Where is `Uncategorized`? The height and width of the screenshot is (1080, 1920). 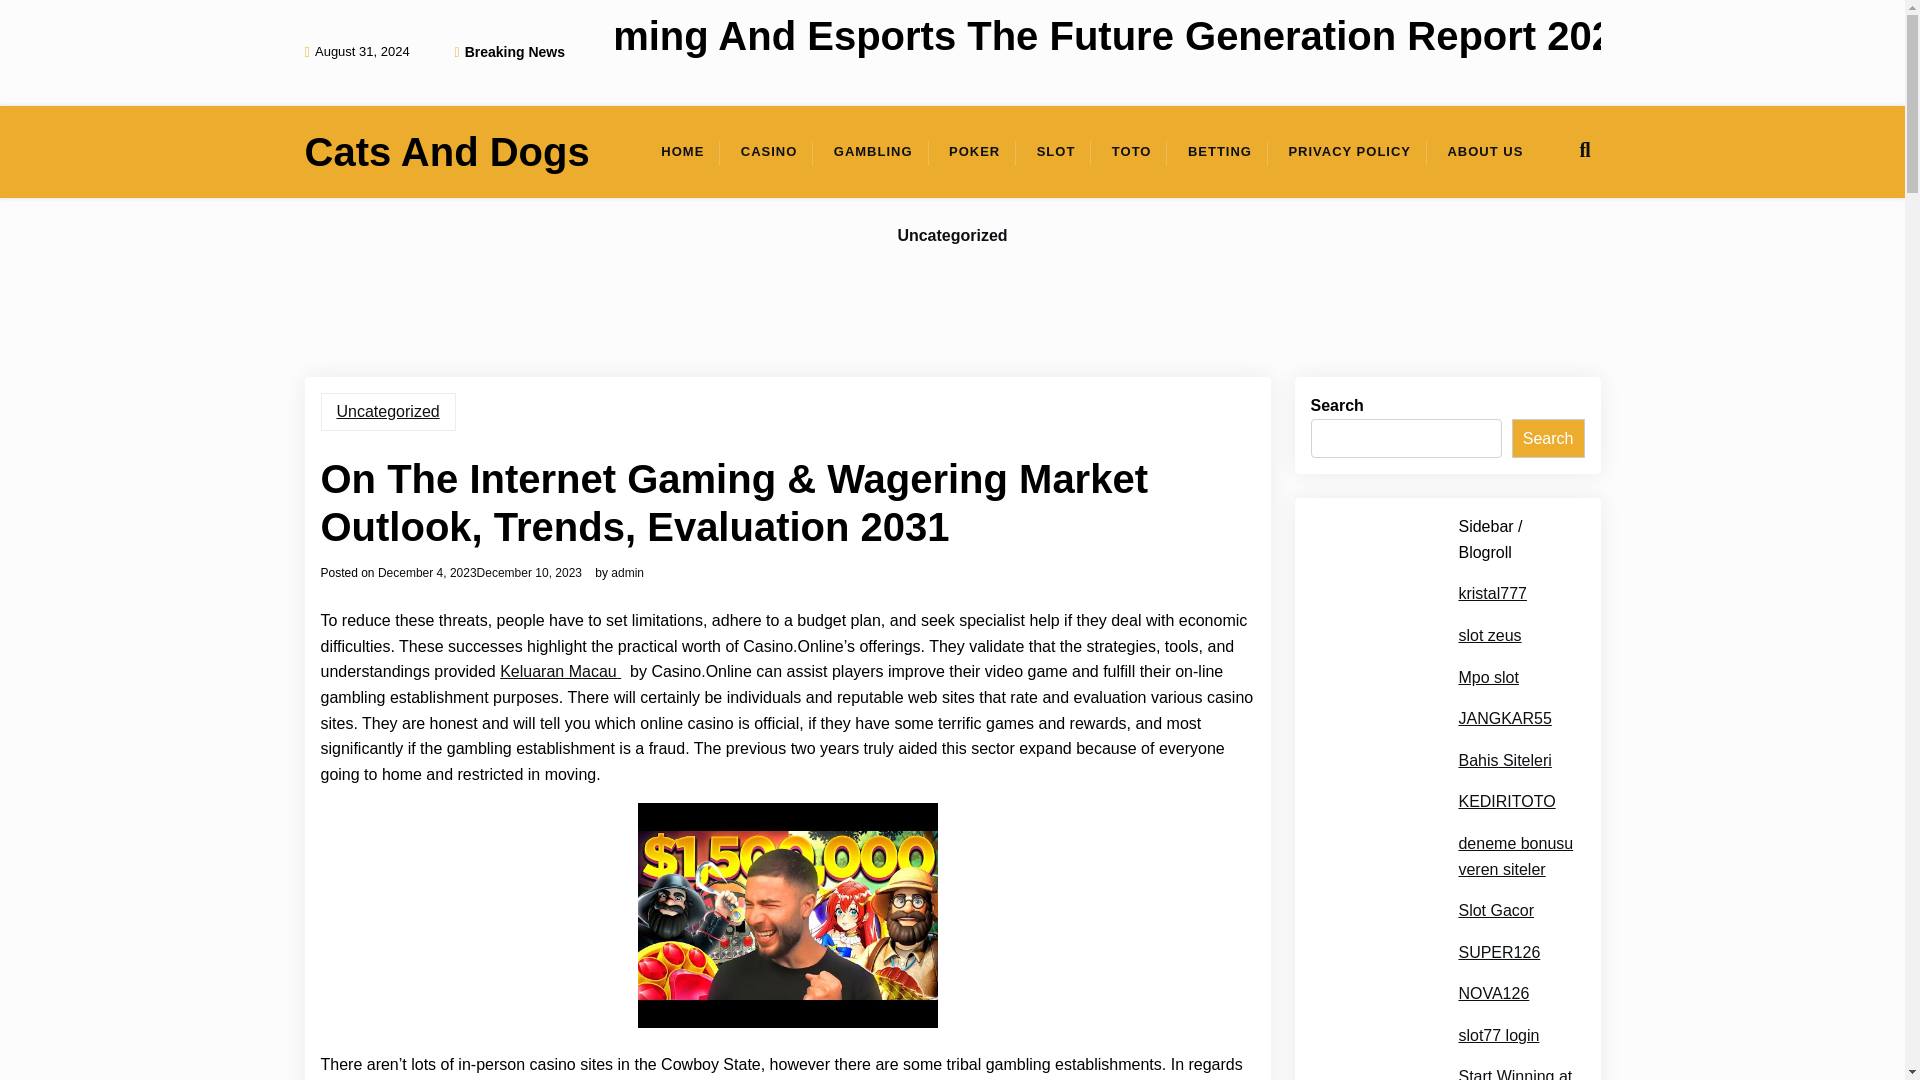
Uncategorized is located at coordinates (952, 236).